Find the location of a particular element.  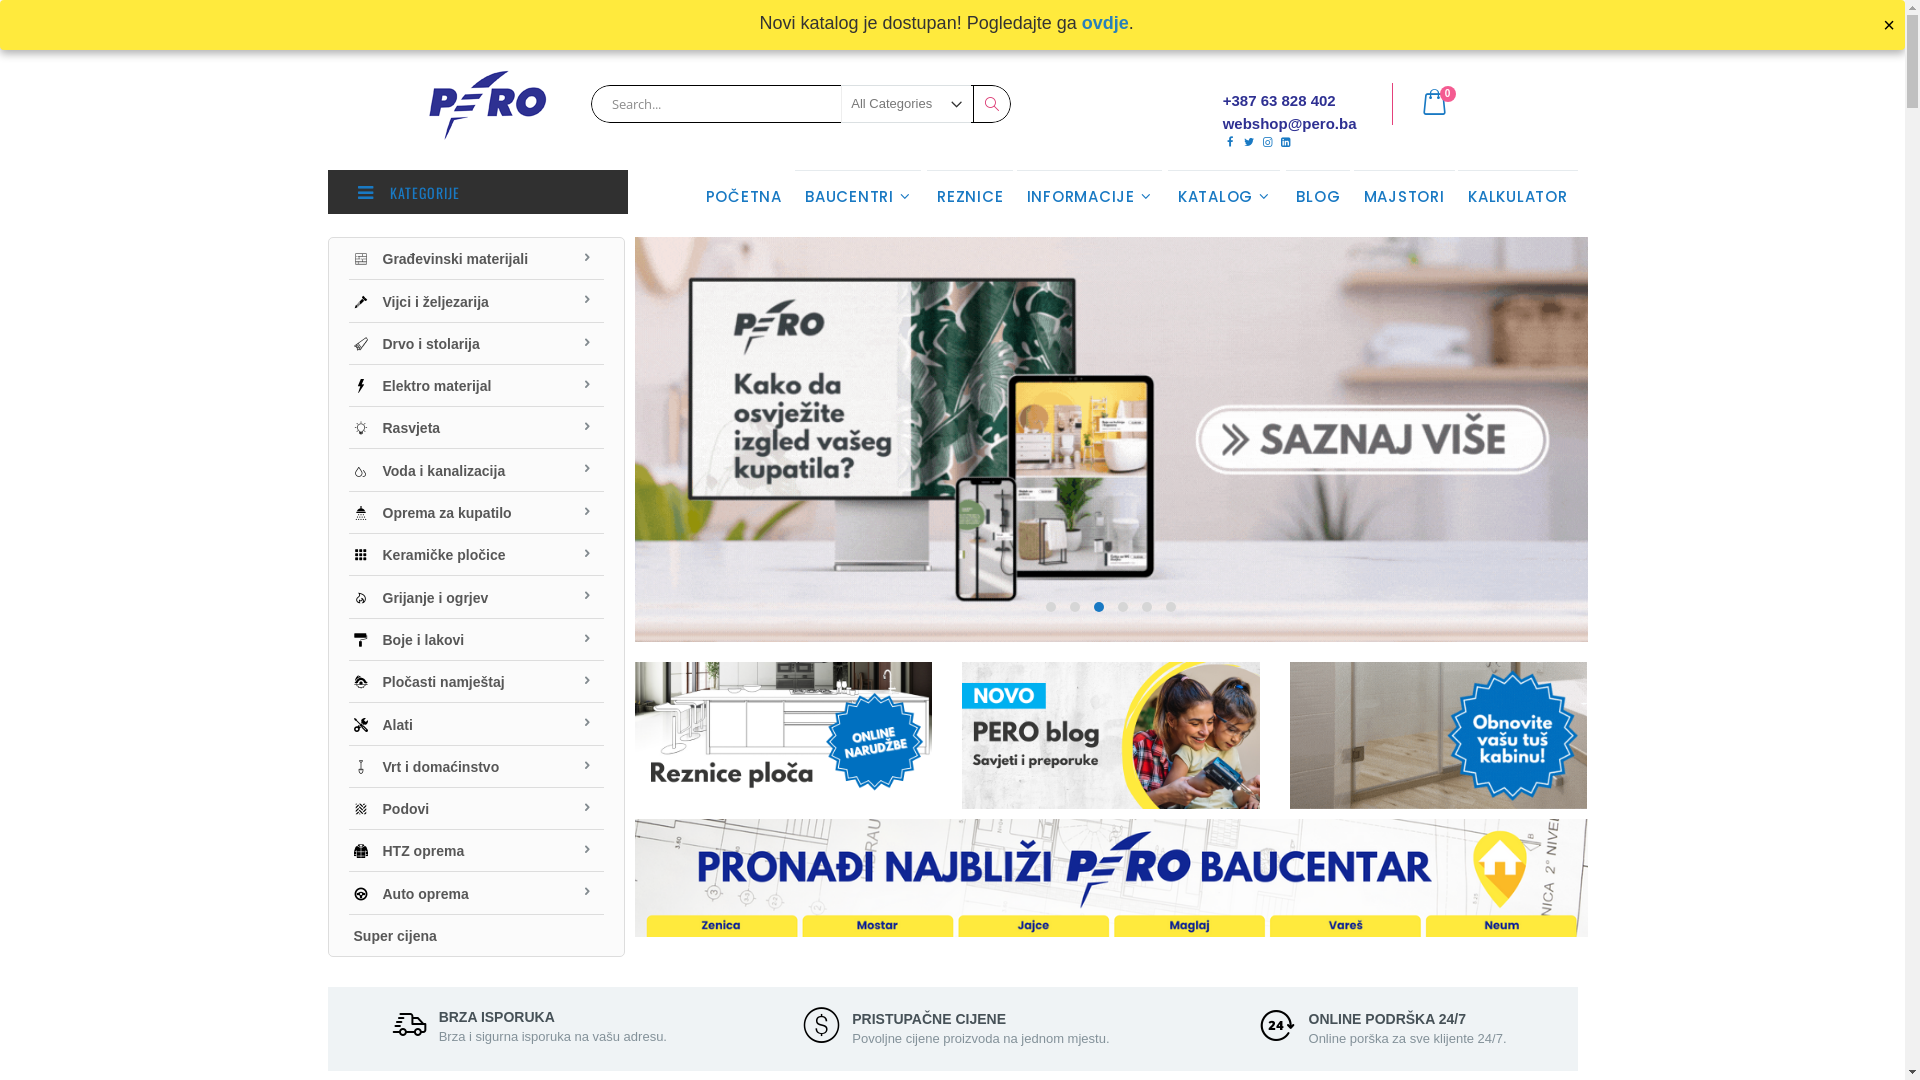

KONTAKTIRAJTE NAS is located at coordinates (1202, 18).